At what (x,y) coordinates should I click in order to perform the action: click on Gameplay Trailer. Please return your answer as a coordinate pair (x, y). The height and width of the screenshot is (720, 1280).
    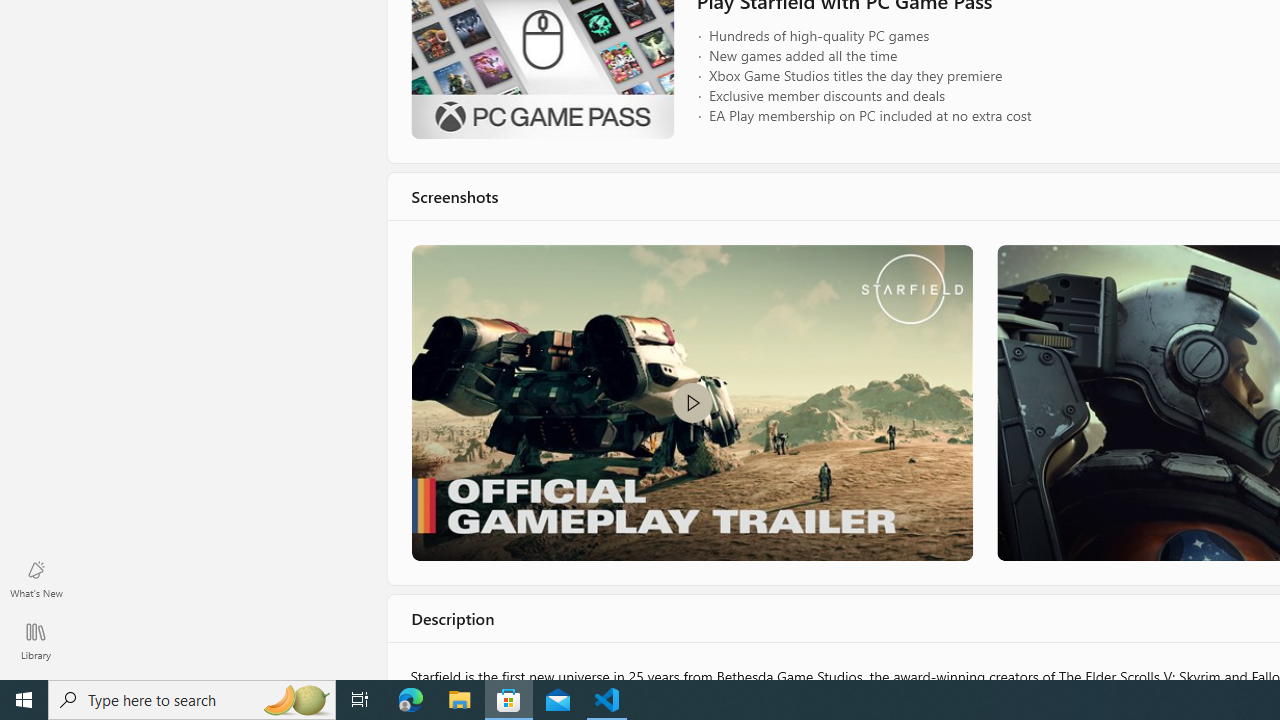
    Looking at the image, I should click on (690, 402).